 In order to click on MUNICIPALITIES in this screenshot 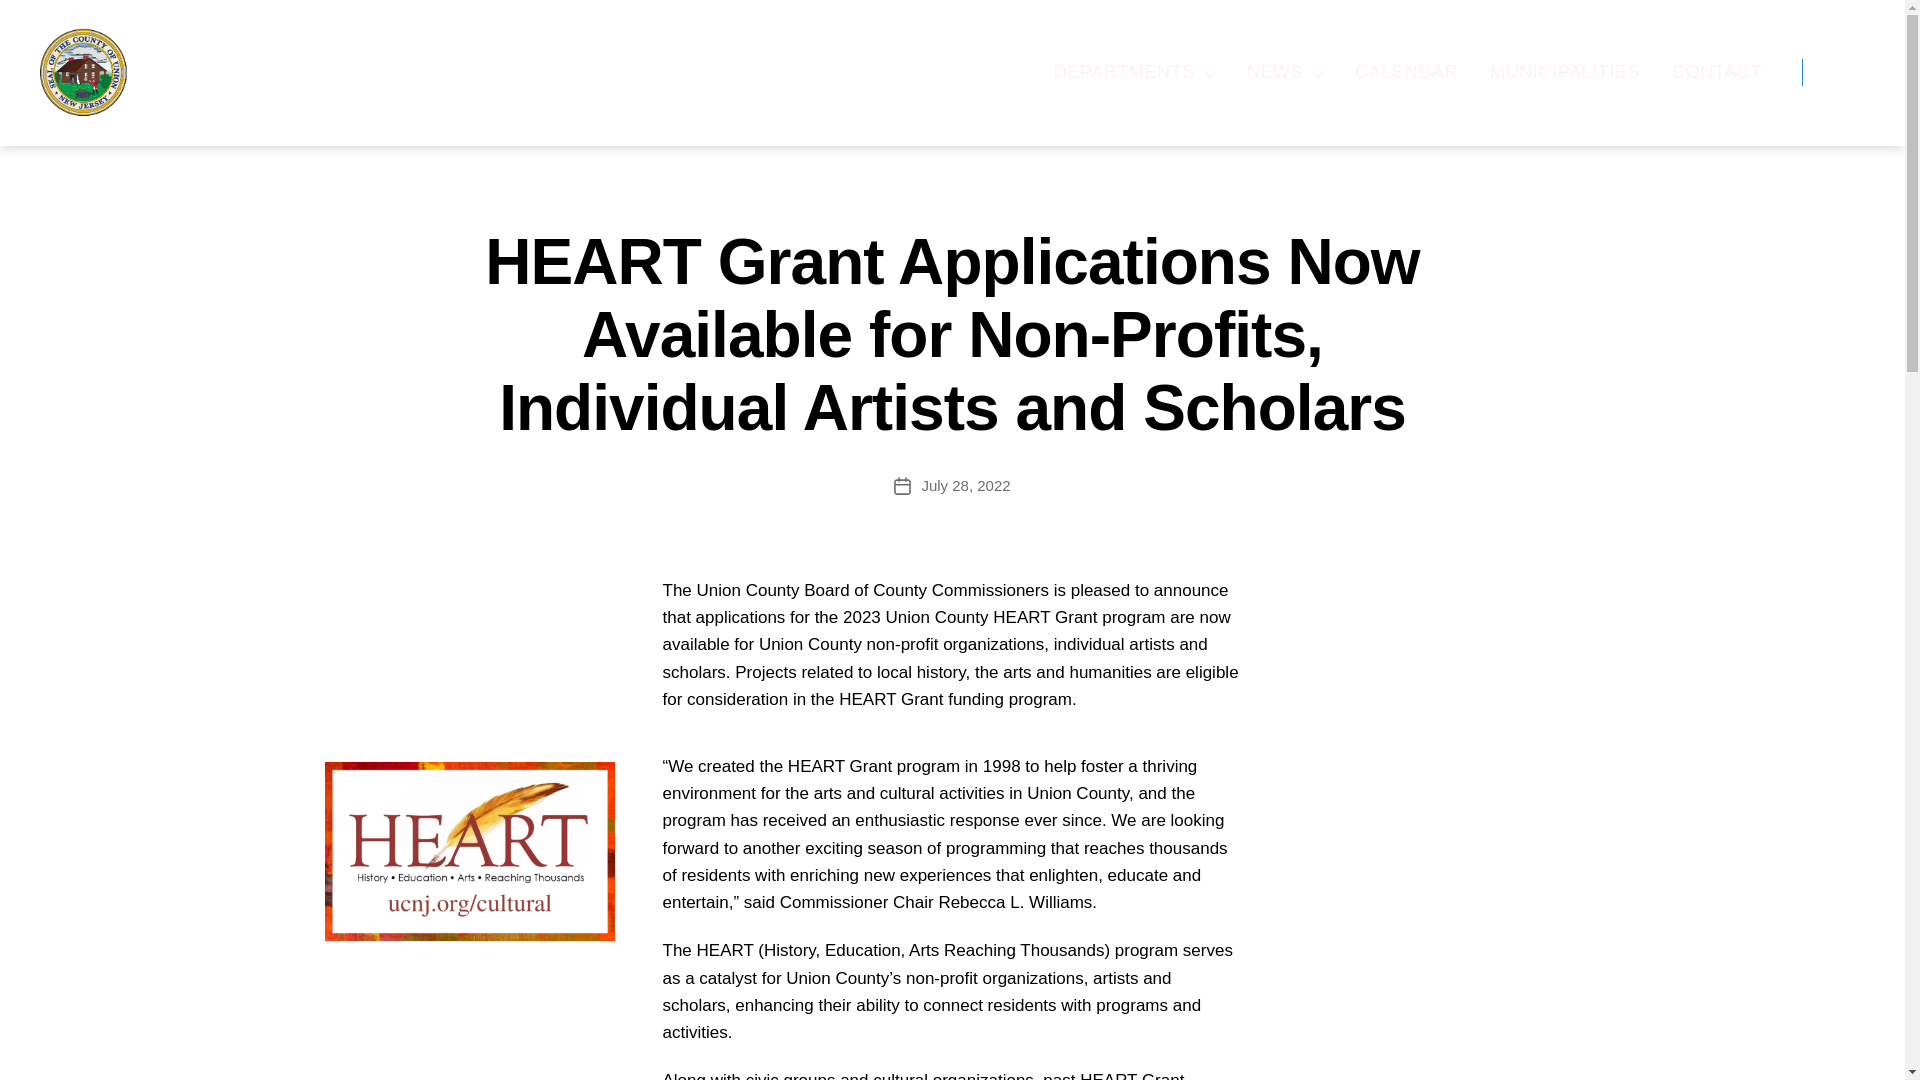, I will do `click(1564, 72)`.